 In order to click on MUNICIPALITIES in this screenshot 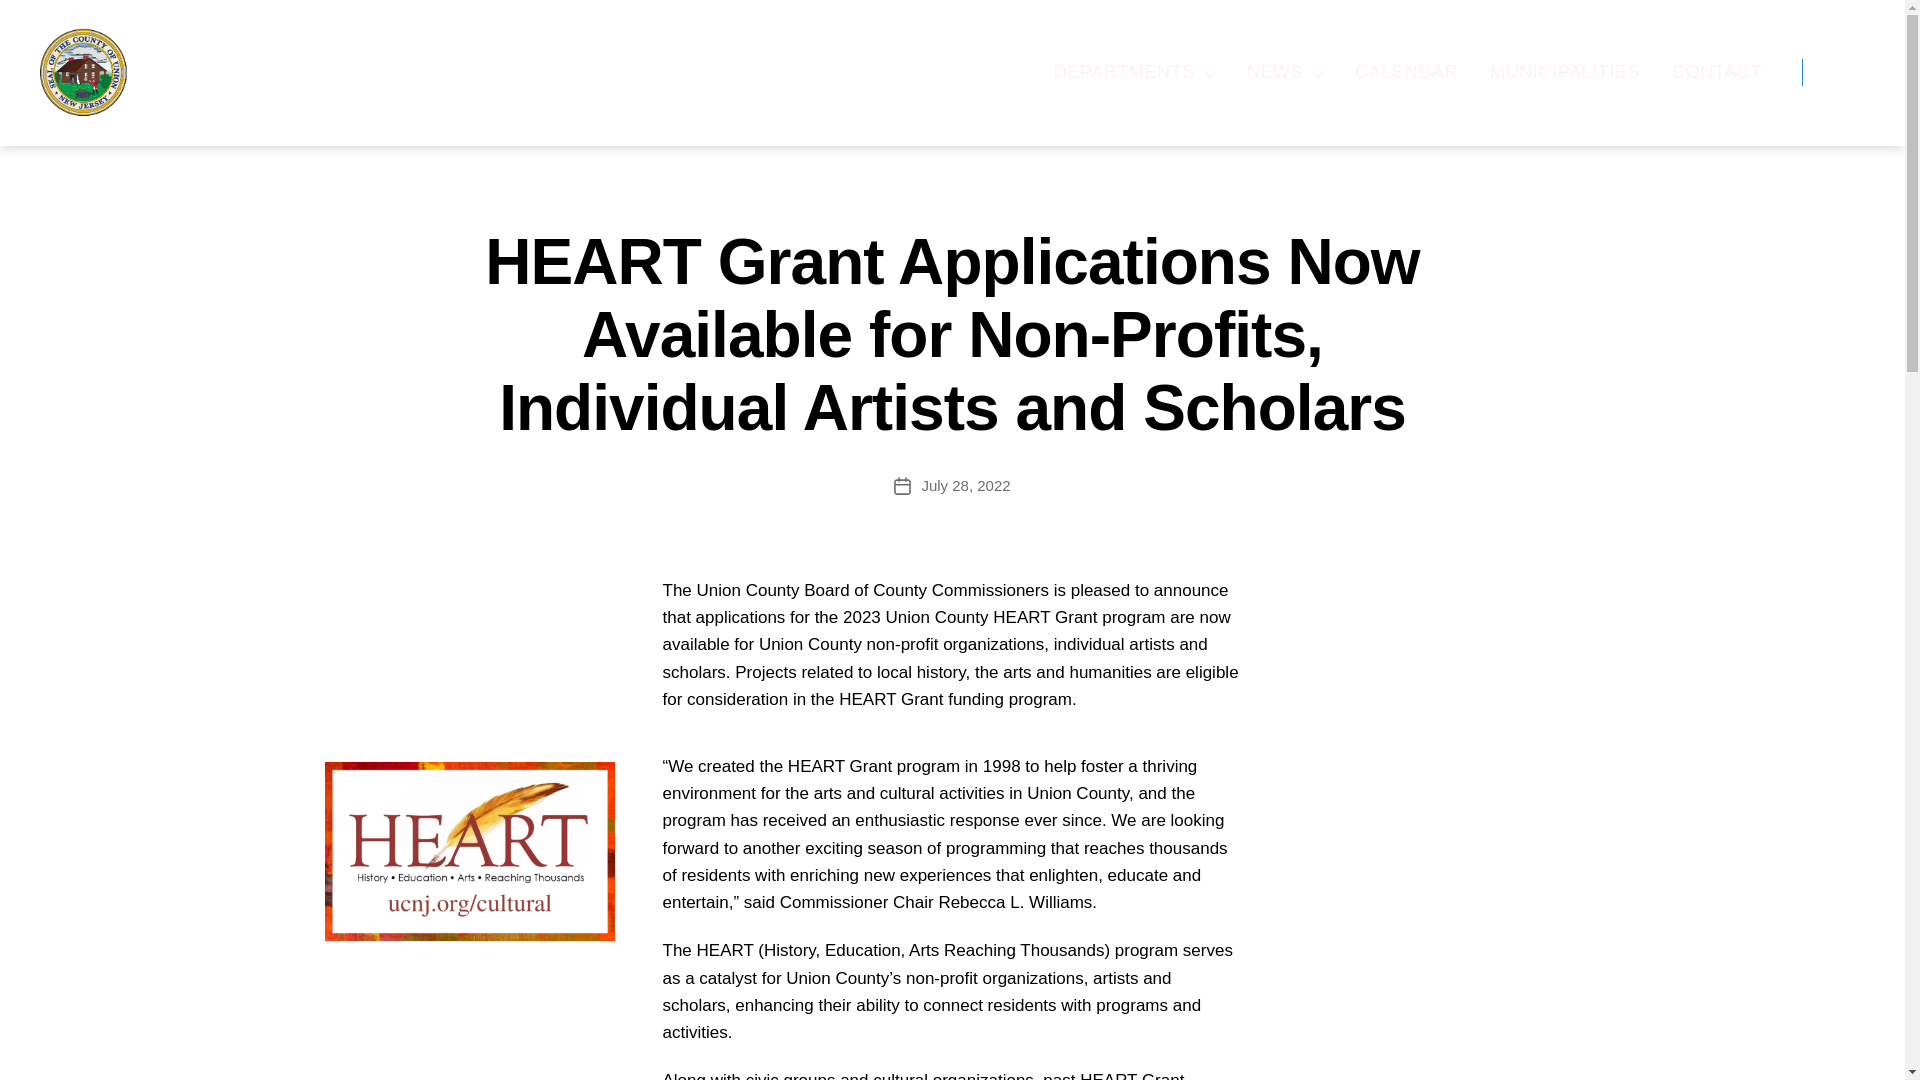, I will do `click(1564, 72)`.